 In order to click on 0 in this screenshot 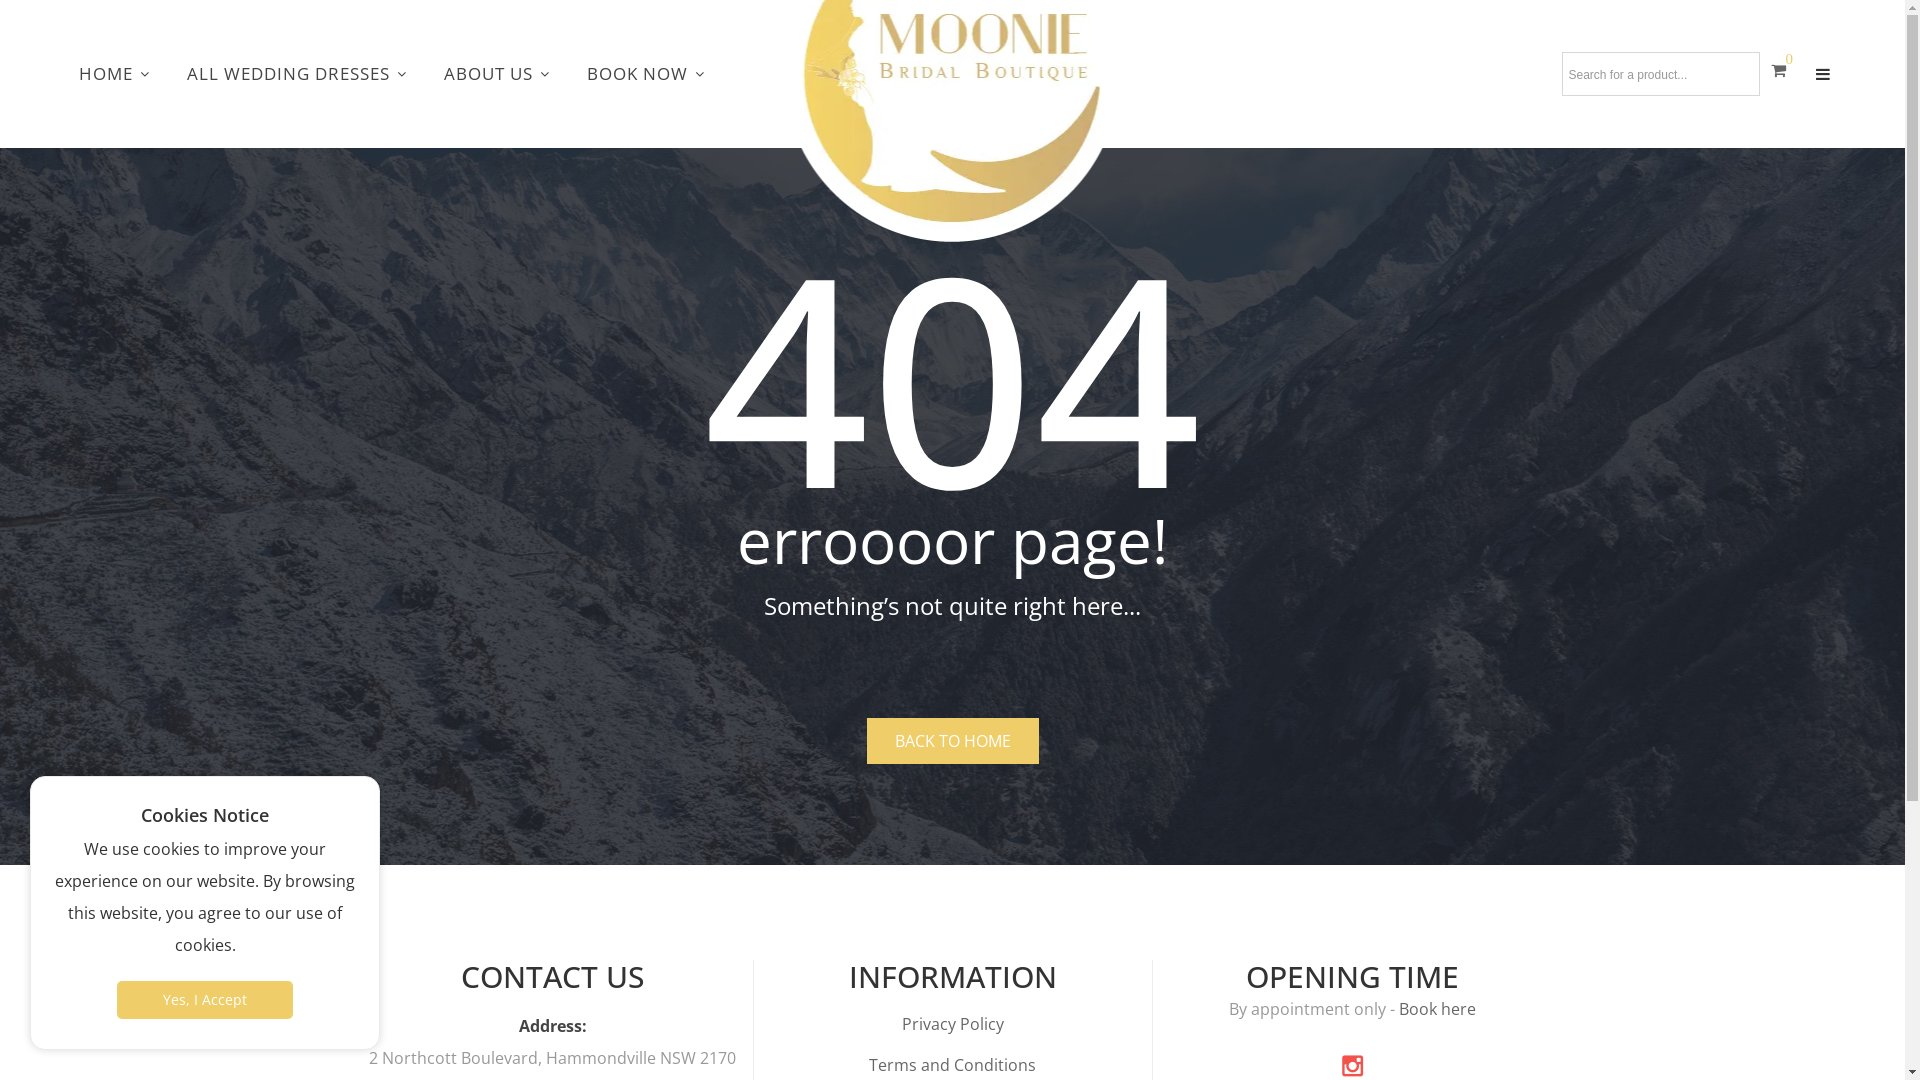, I will do `click(1782, 70)`.